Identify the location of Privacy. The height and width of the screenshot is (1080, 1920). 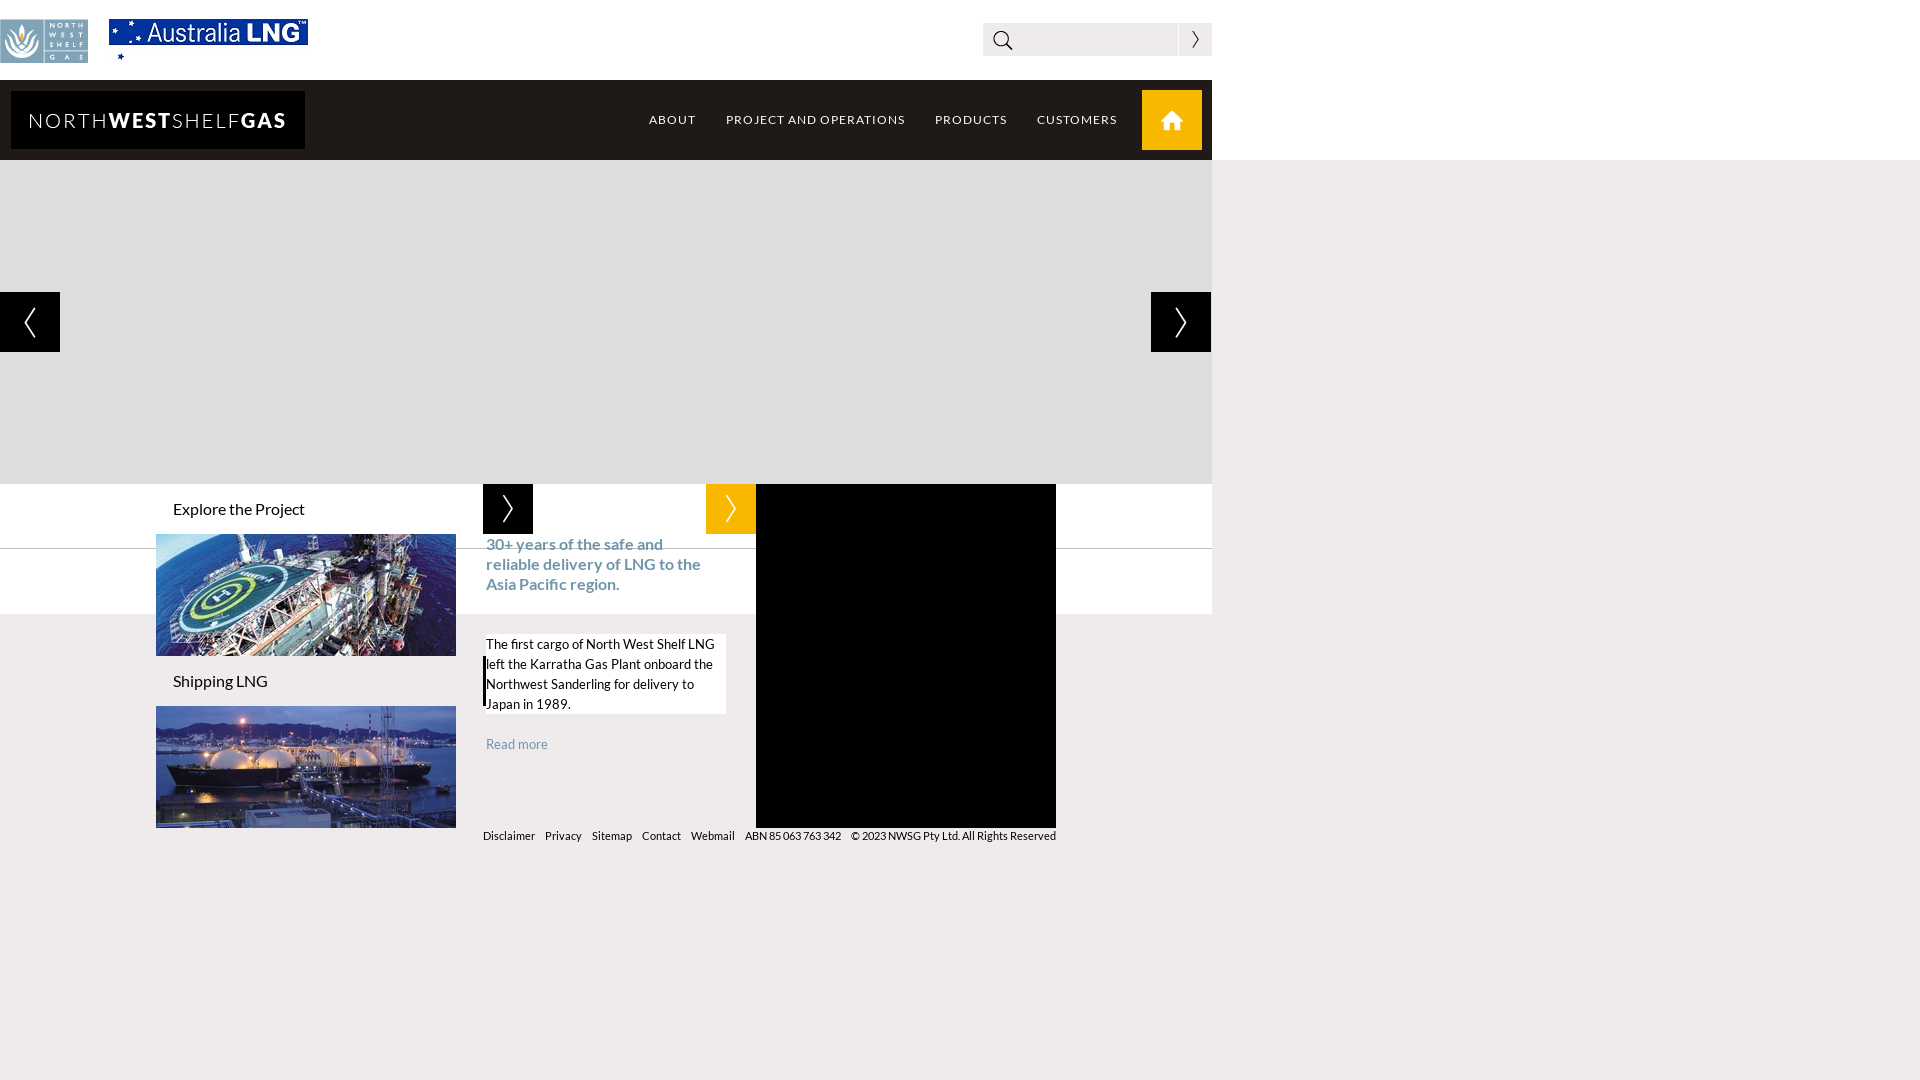
(564, 836).